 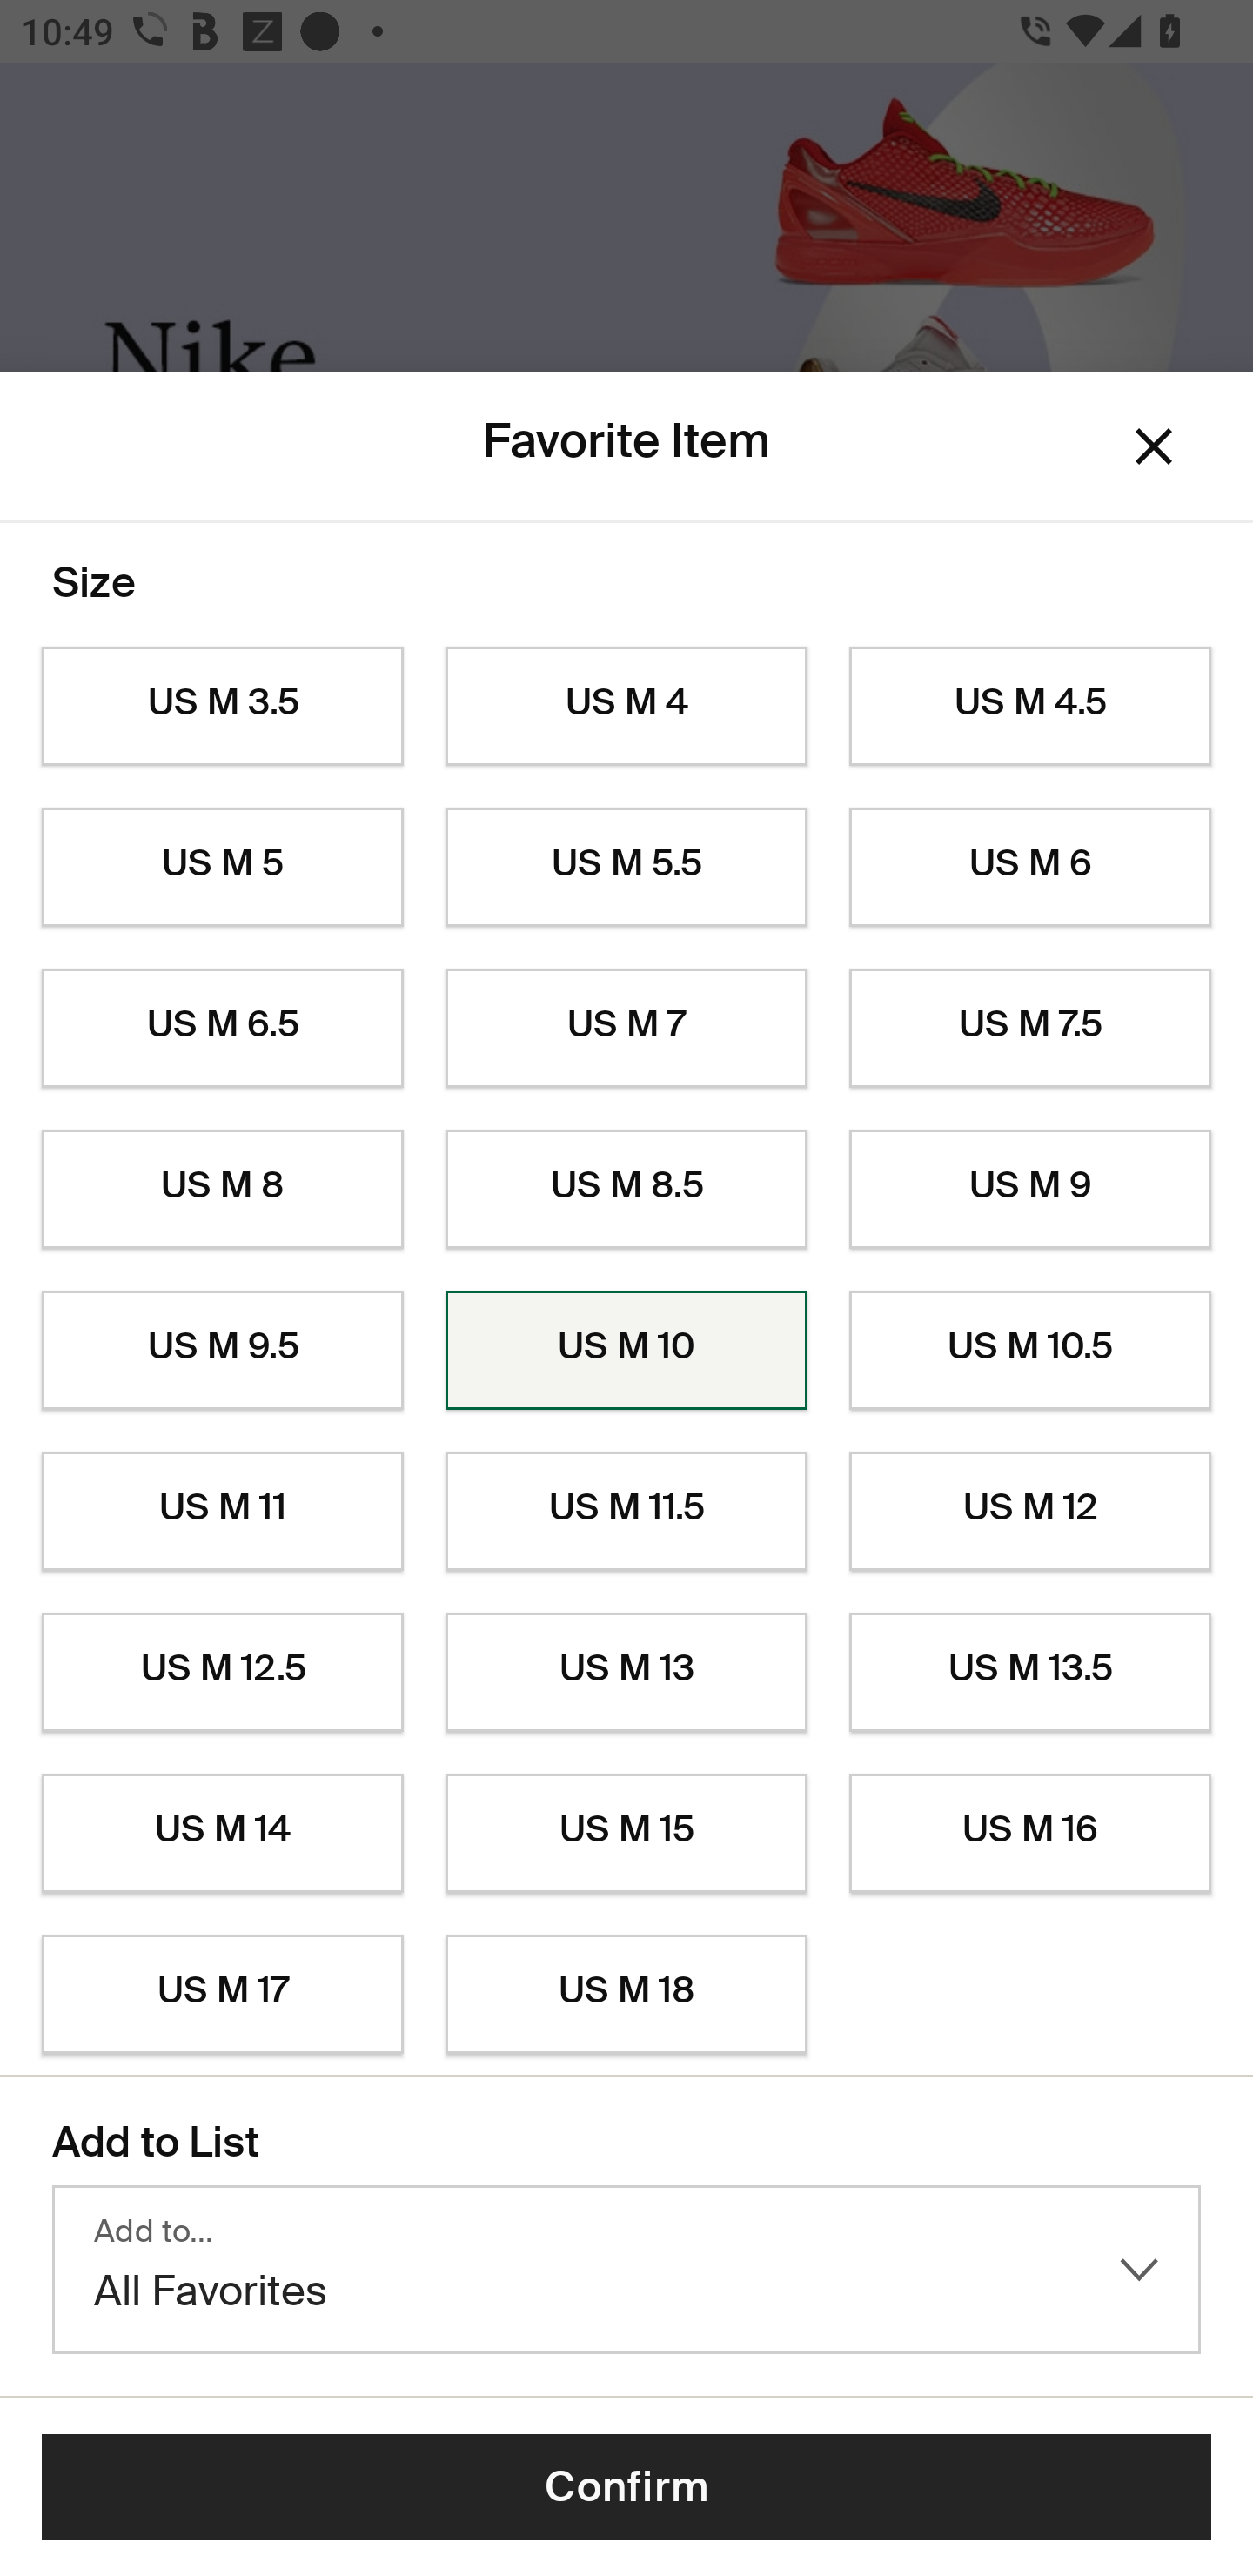 I want to click on US M 12.5, so click(x=222, y=1673).